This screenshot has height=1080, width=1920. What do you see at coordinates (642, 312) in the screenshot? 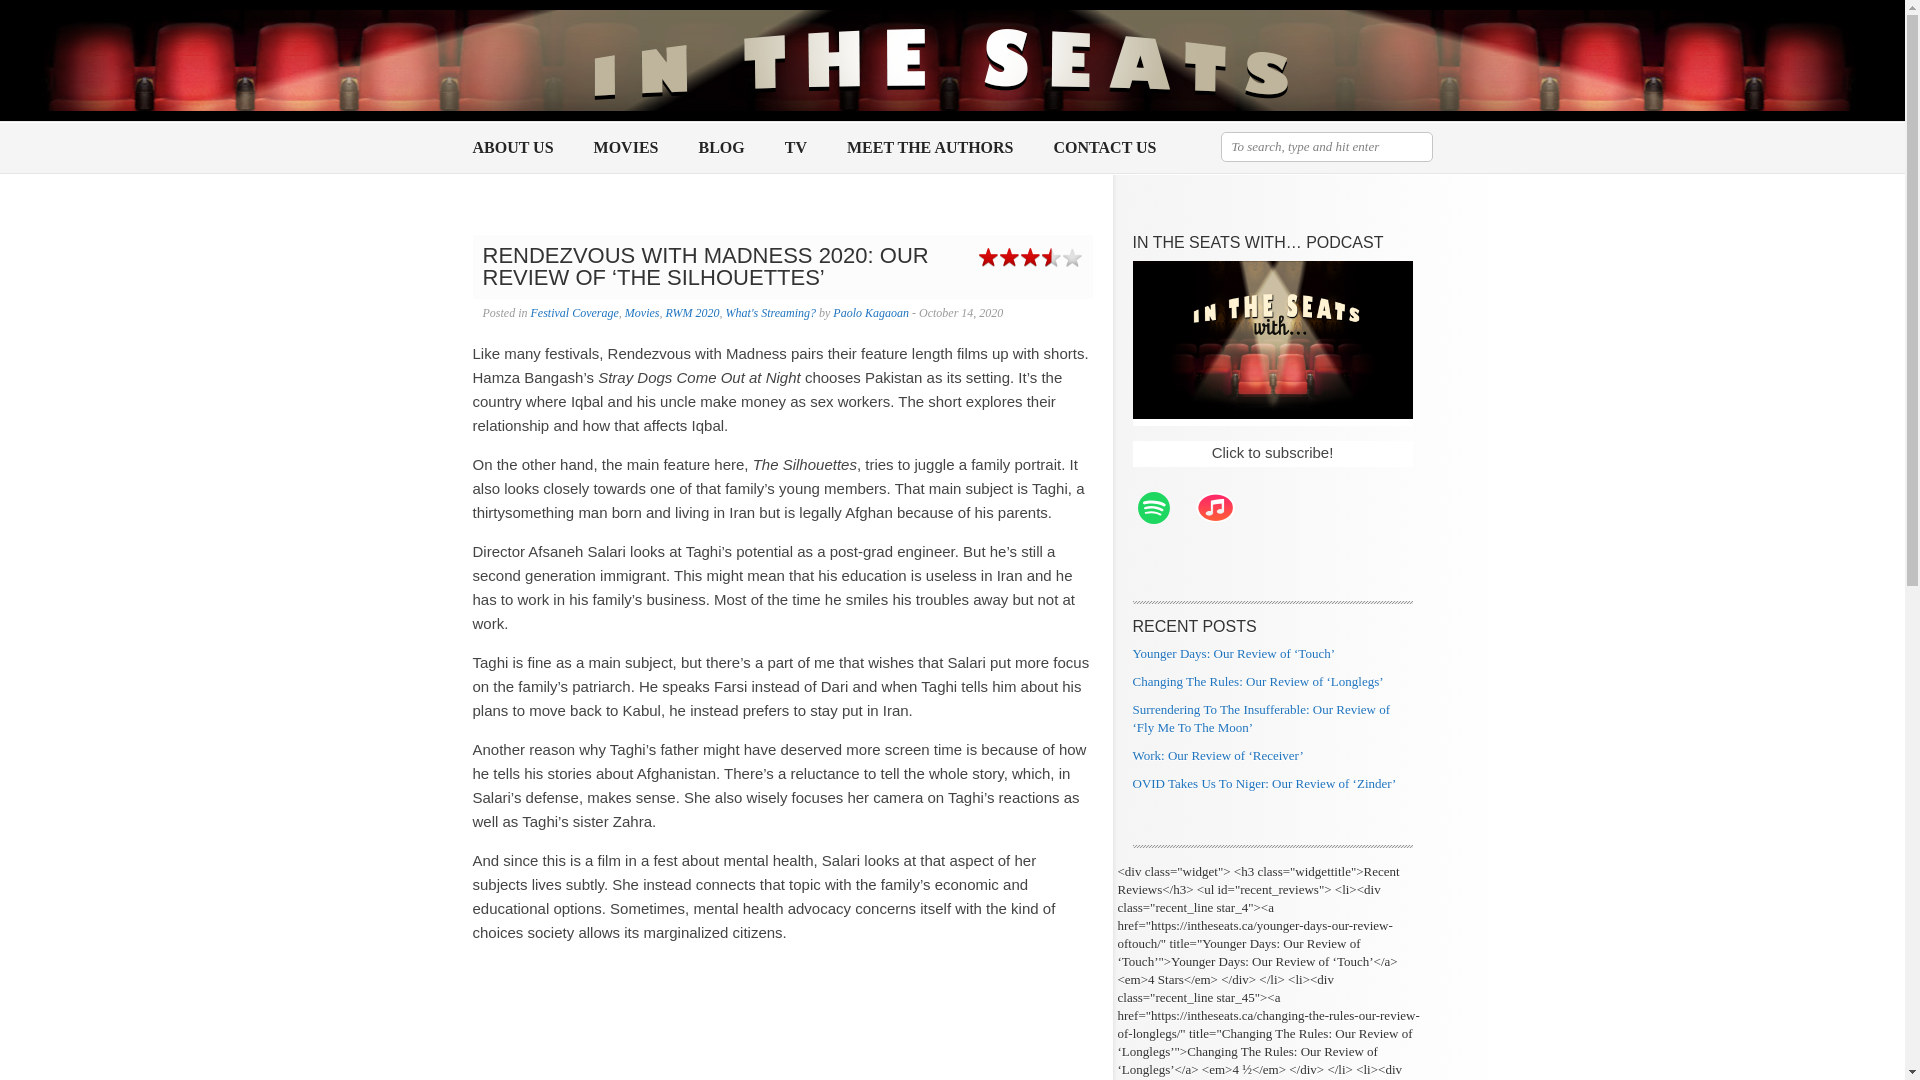
I see `Movies` at bounding box center [642, 312].